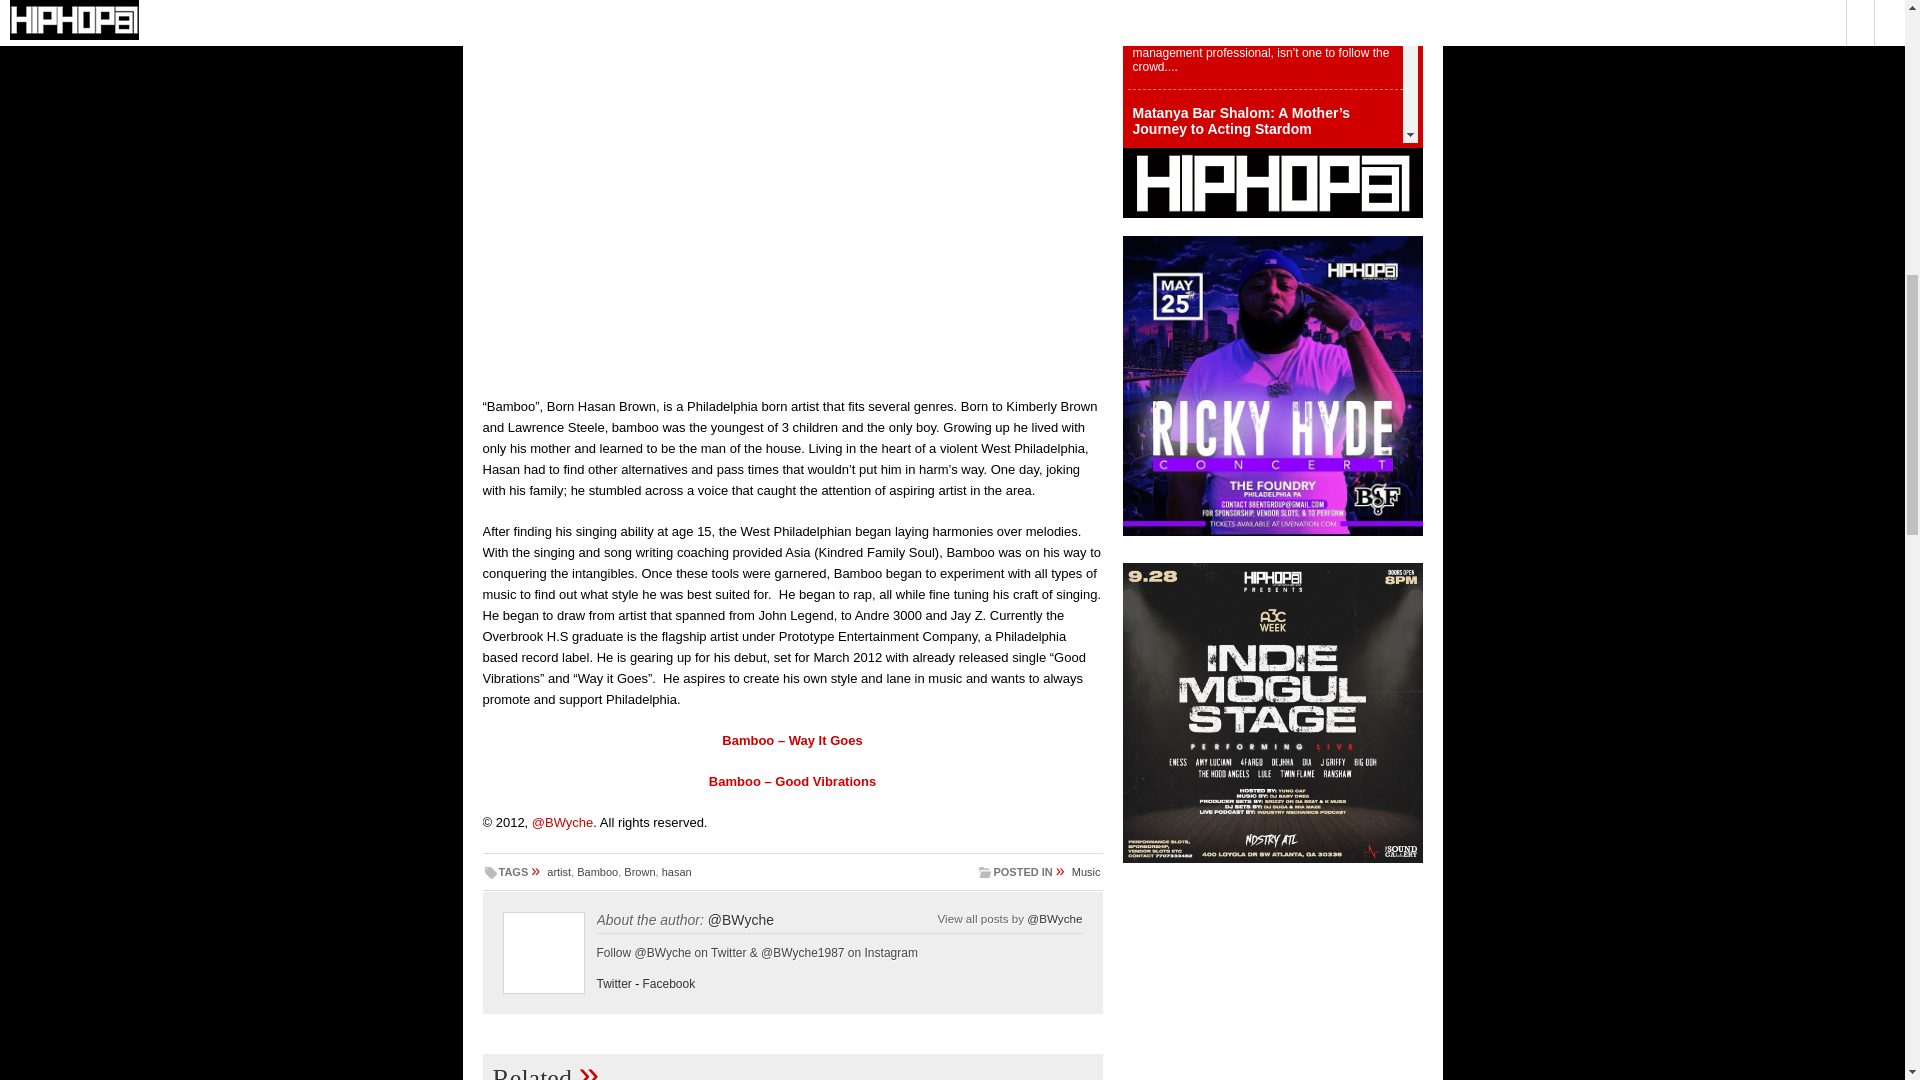  What do you see at coordinates (1086, 872) in the screenshot?
I see `Music` at bounding box center [1086, 872].